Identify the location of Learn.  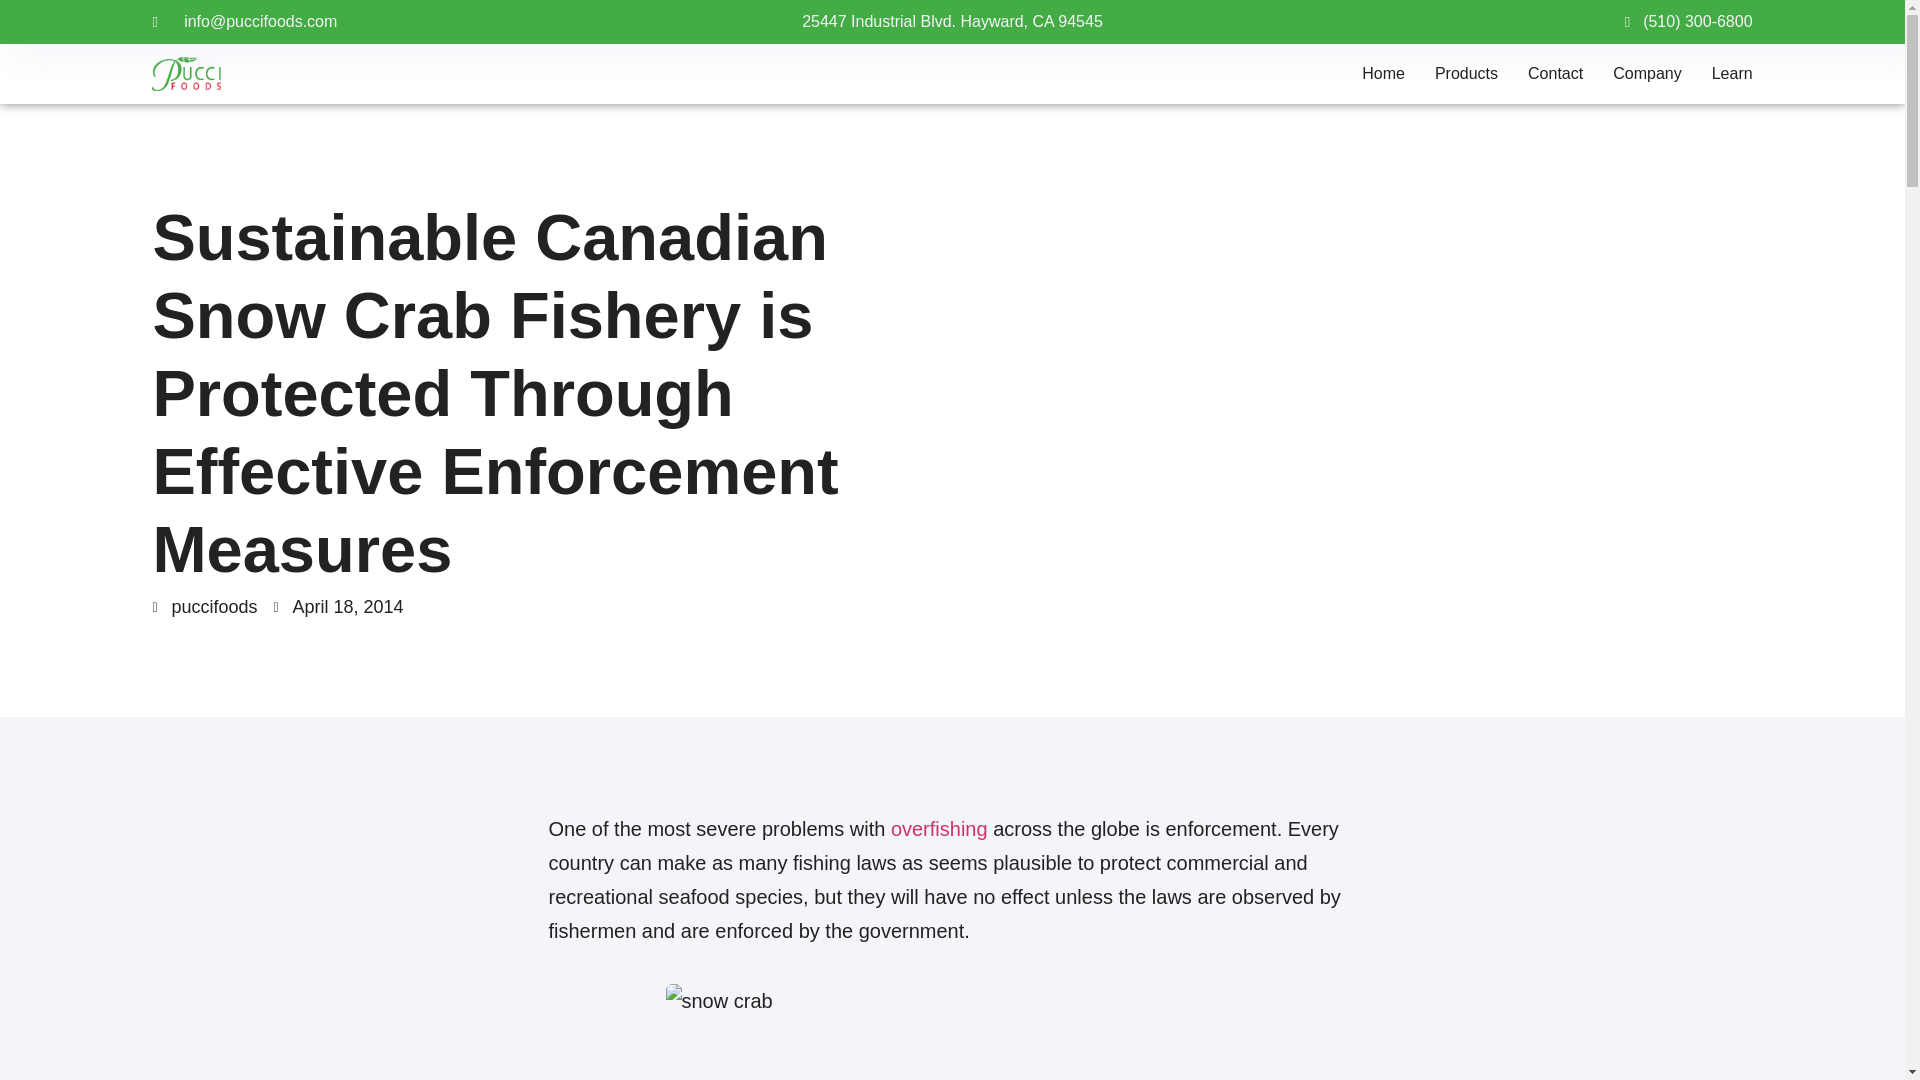
(1732, 74).